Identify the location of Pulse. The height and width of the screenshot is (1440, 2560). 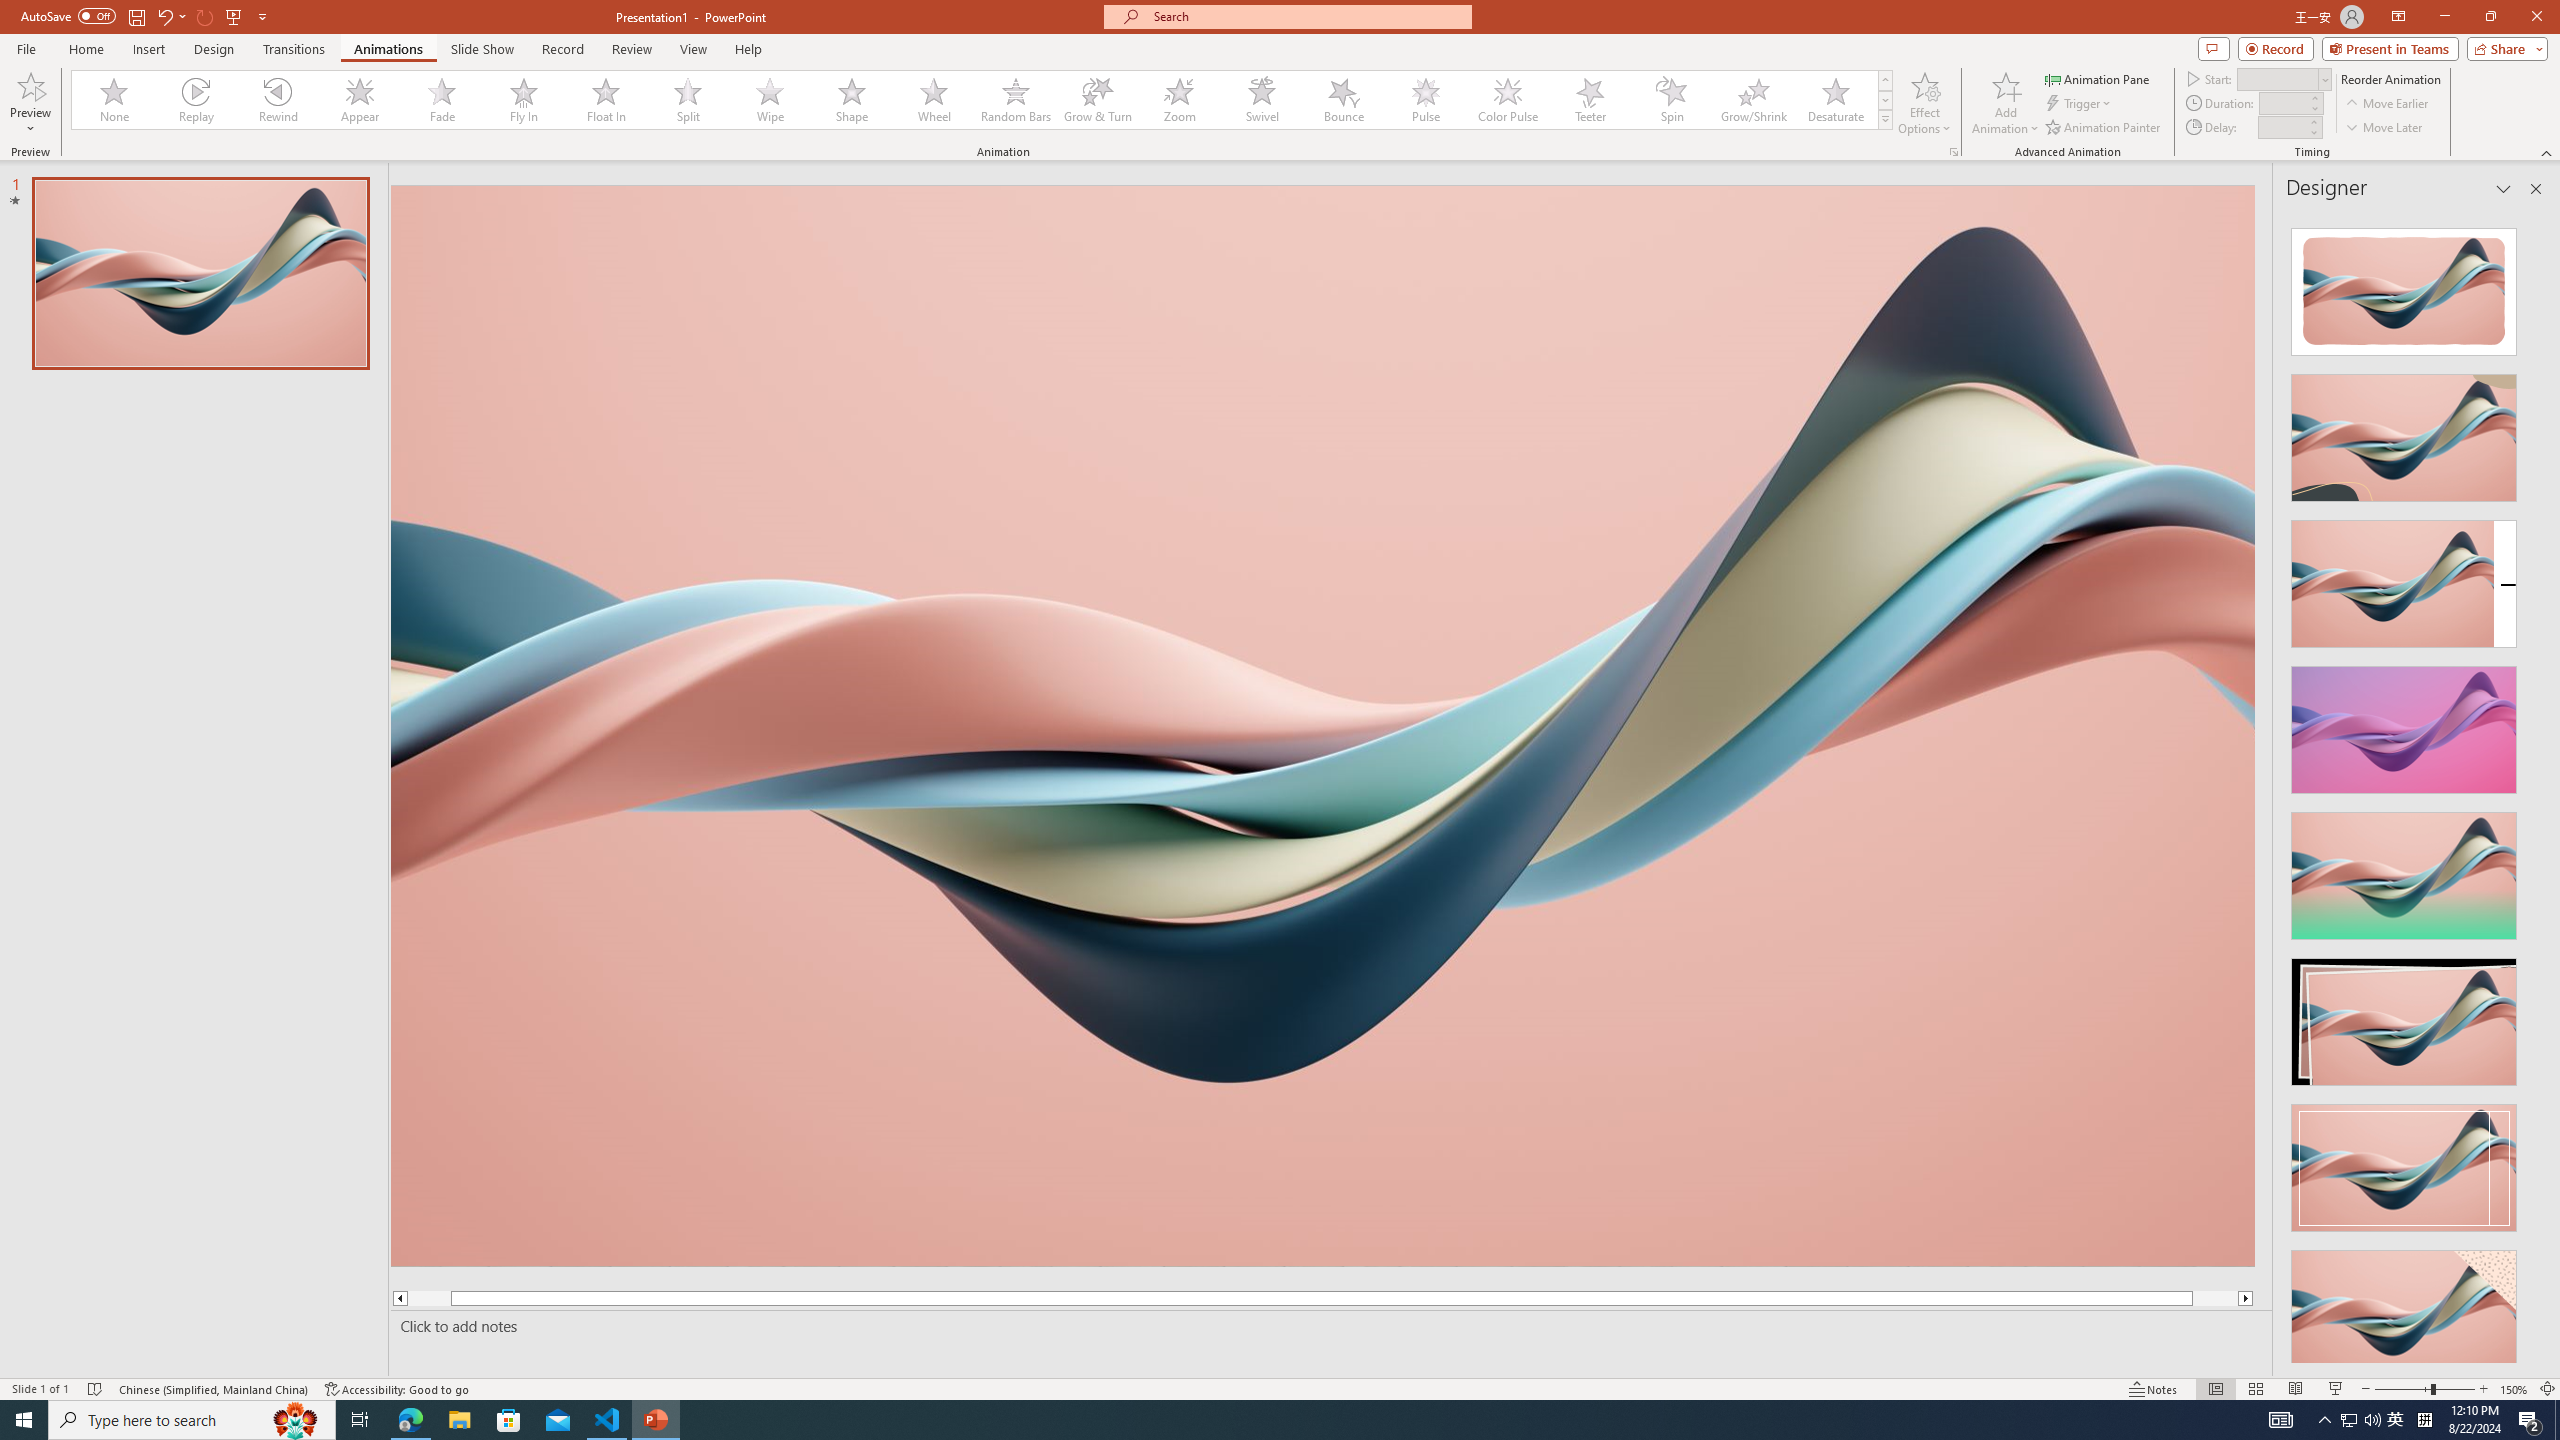
(1425, 100).